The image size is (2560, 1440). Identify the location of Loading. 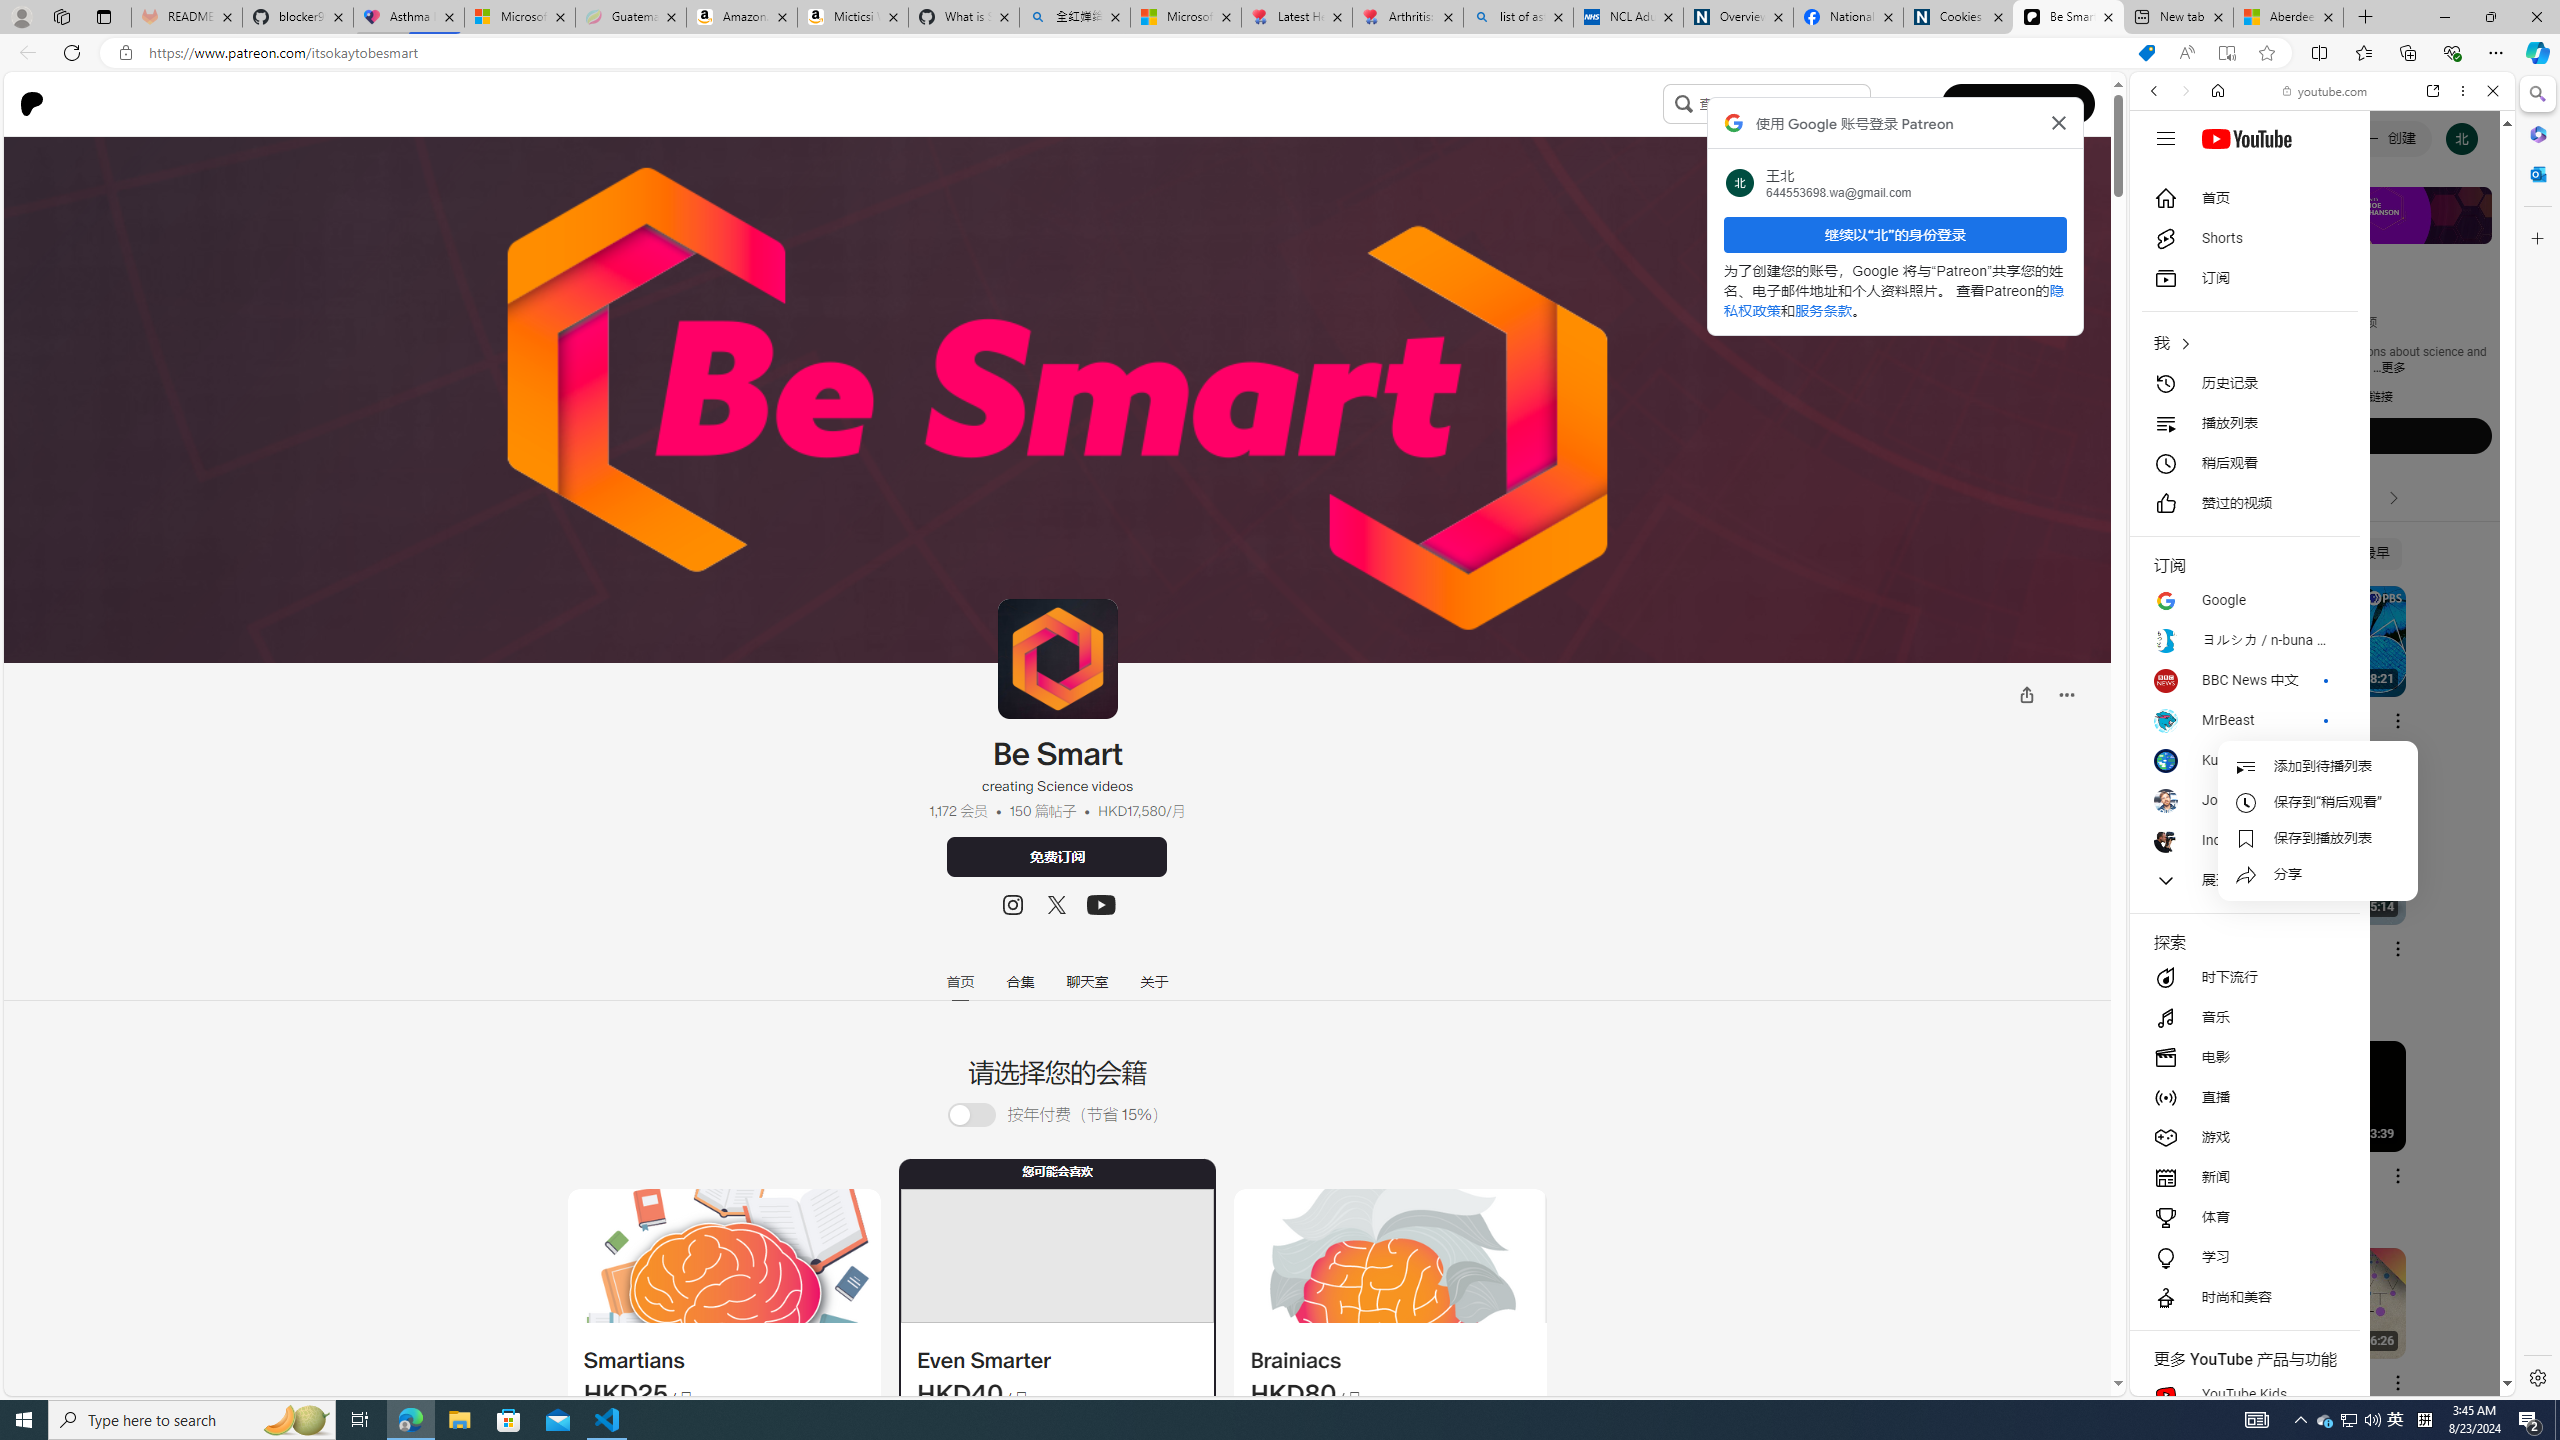
(971, 1115).